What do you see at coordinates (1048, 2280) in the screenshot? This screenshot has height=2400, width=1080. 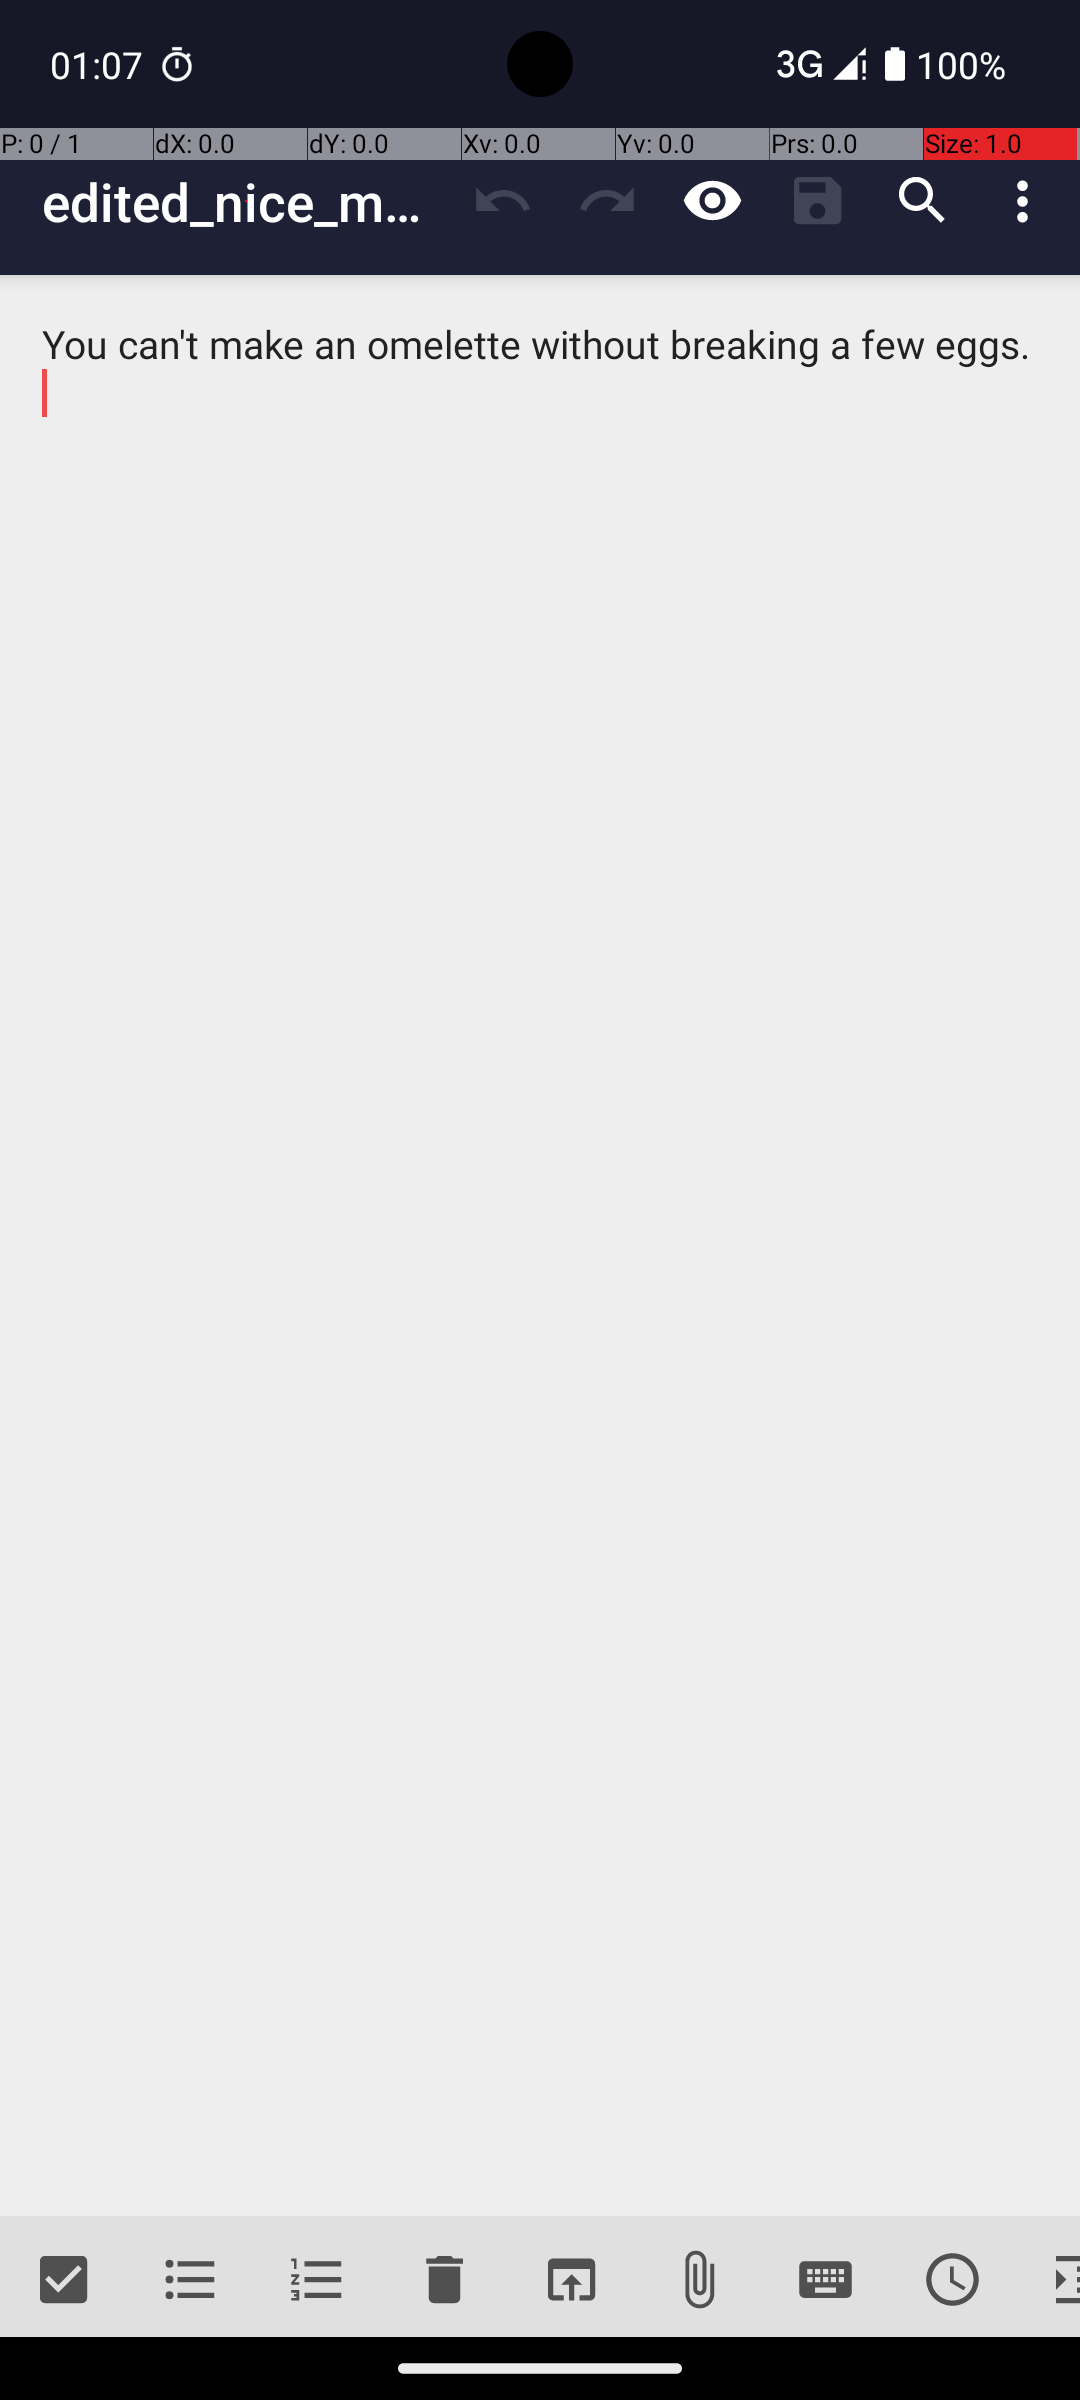 I see `Indent` at bounding box center [1048, 2280].